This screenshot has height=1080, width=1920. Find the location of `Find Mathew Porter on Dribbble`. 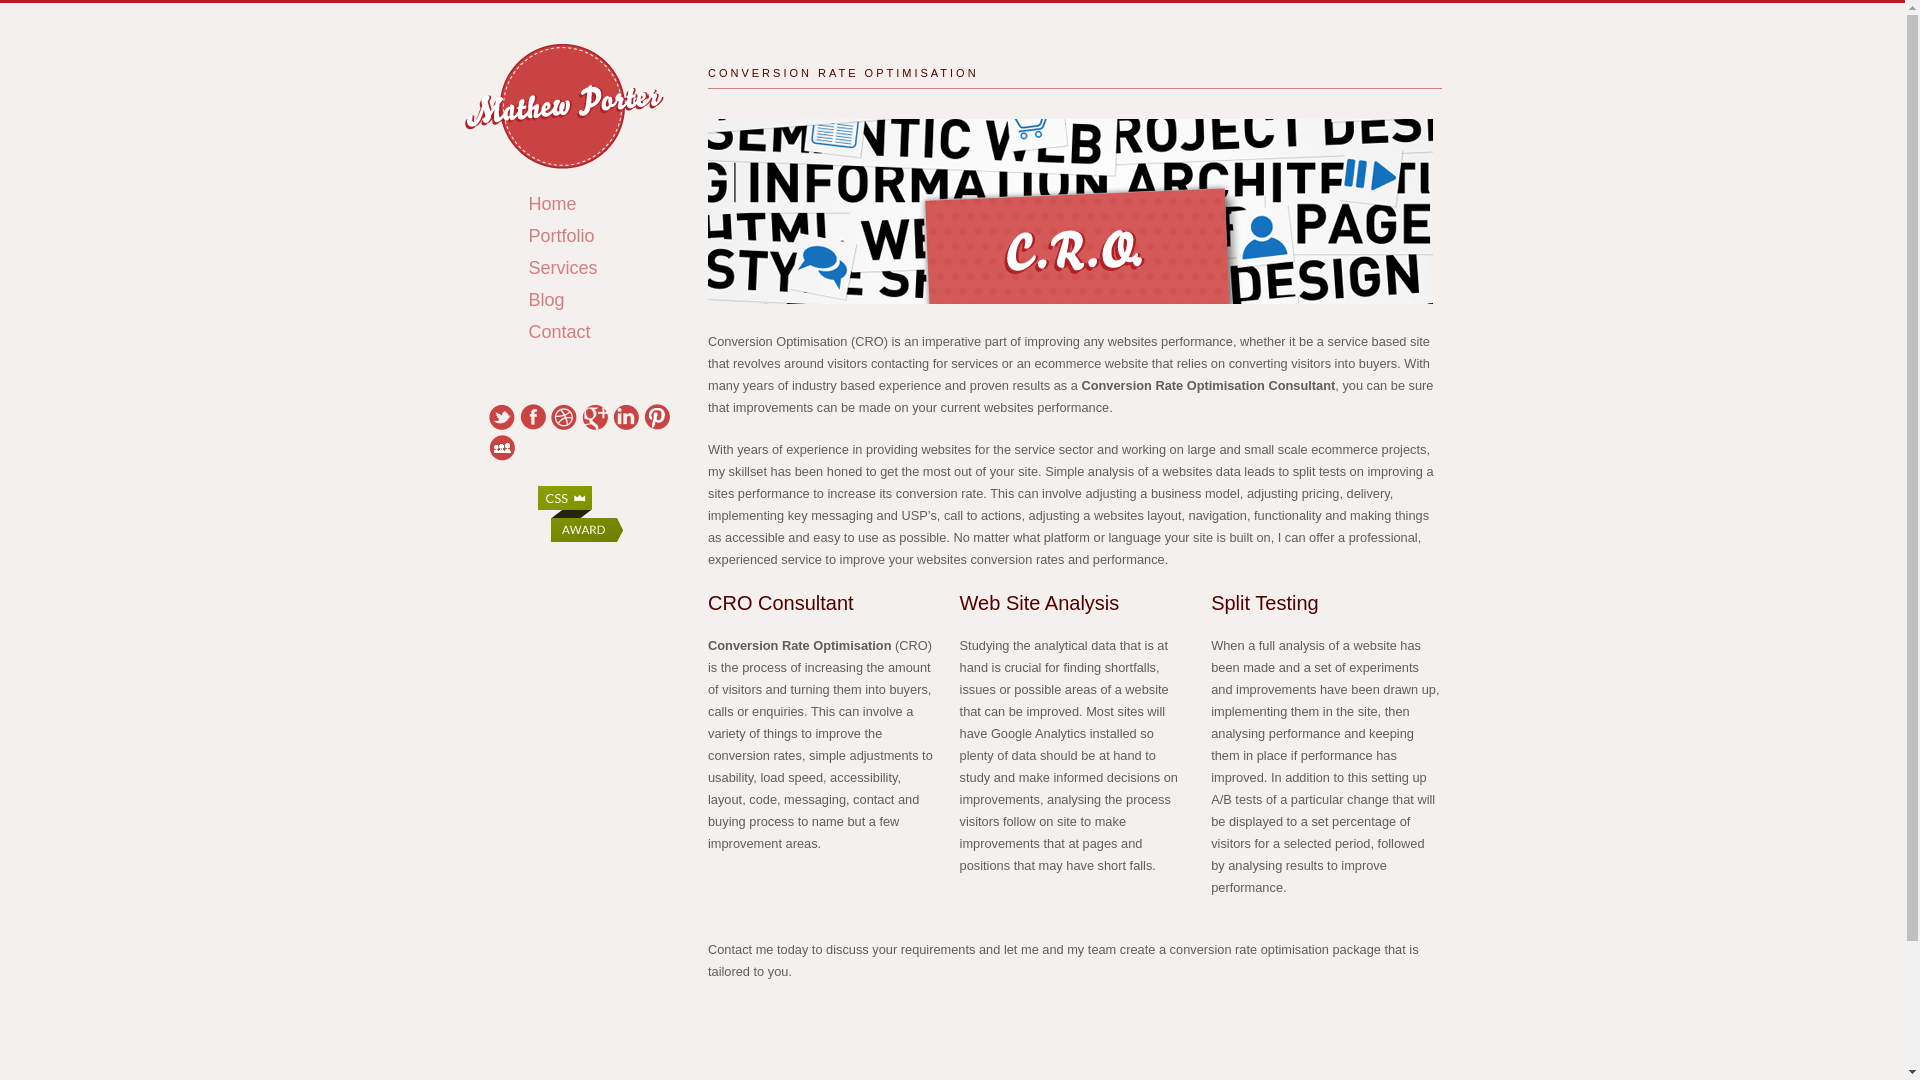

Find Mathew Porter on Dribbble is located at coordinates (562, 416).